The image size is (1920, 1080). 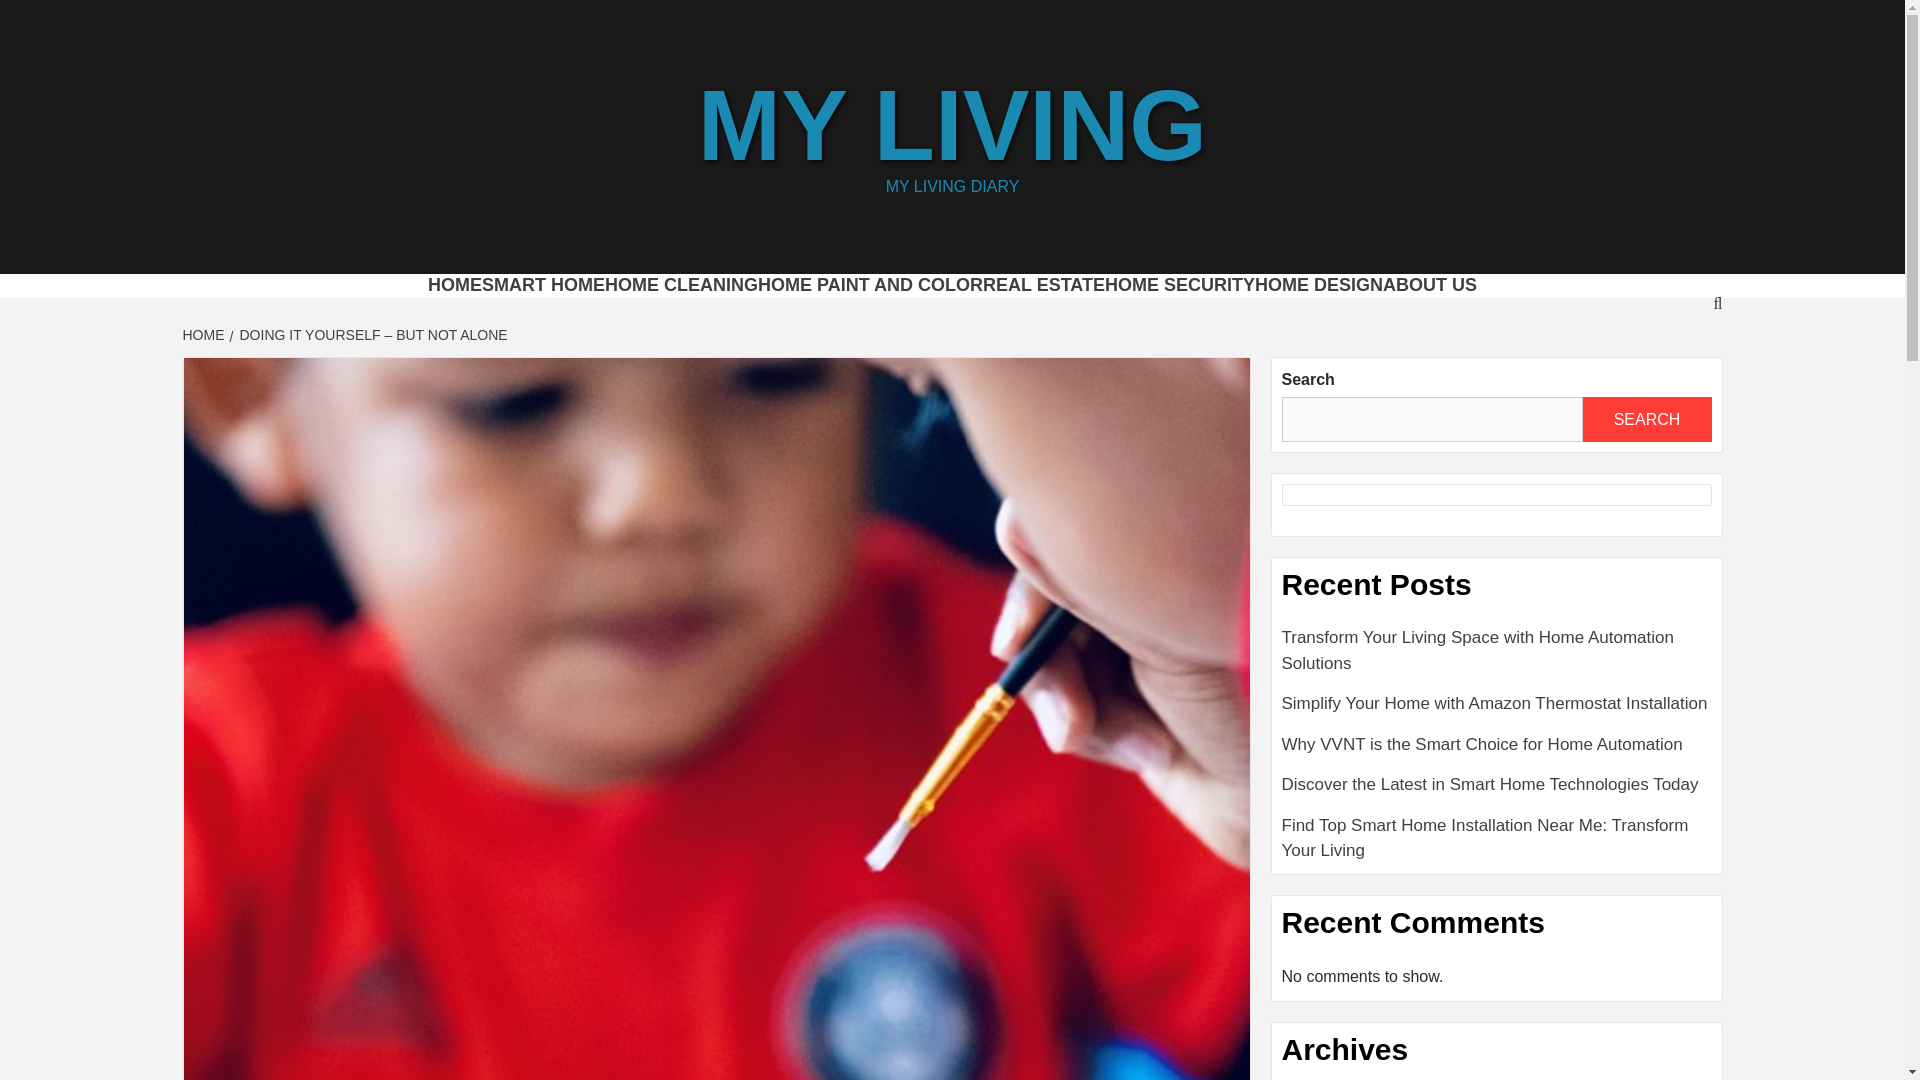 I want to click on SMART HOME, so click(x=542, y=284).